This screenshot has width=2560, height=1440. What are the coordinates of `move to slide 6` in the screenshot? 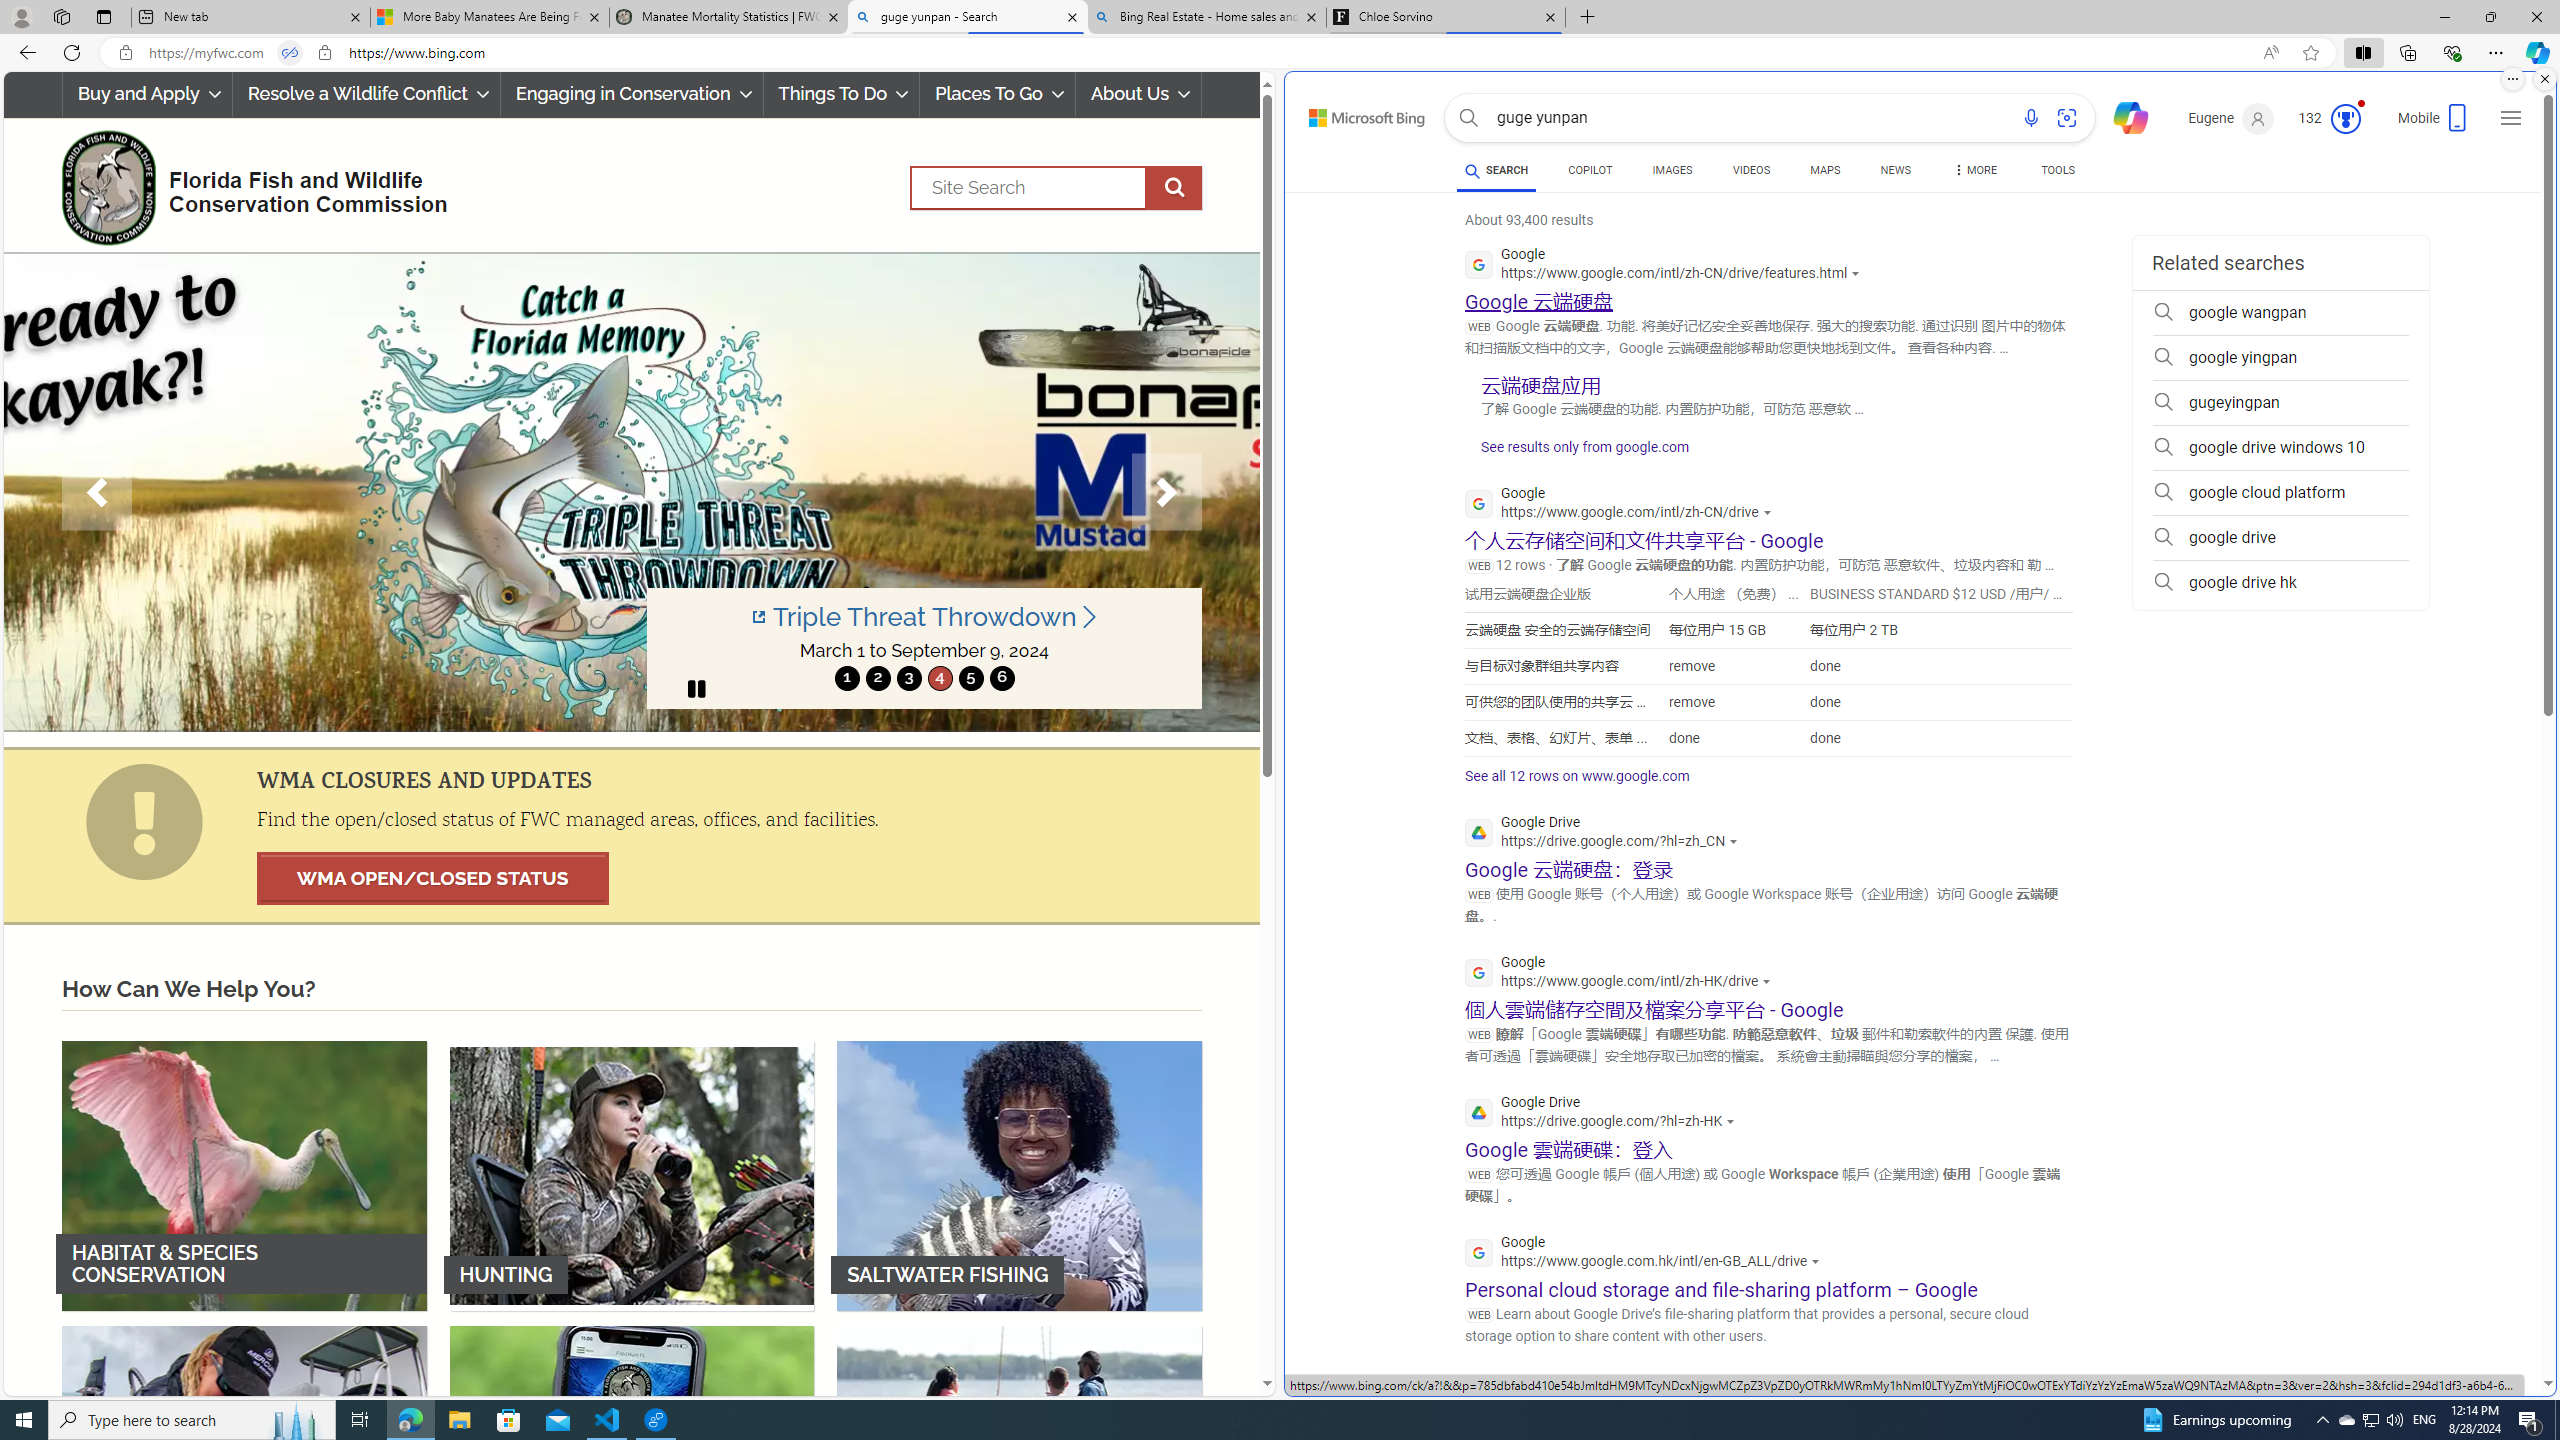 It's located at (1000, 678).